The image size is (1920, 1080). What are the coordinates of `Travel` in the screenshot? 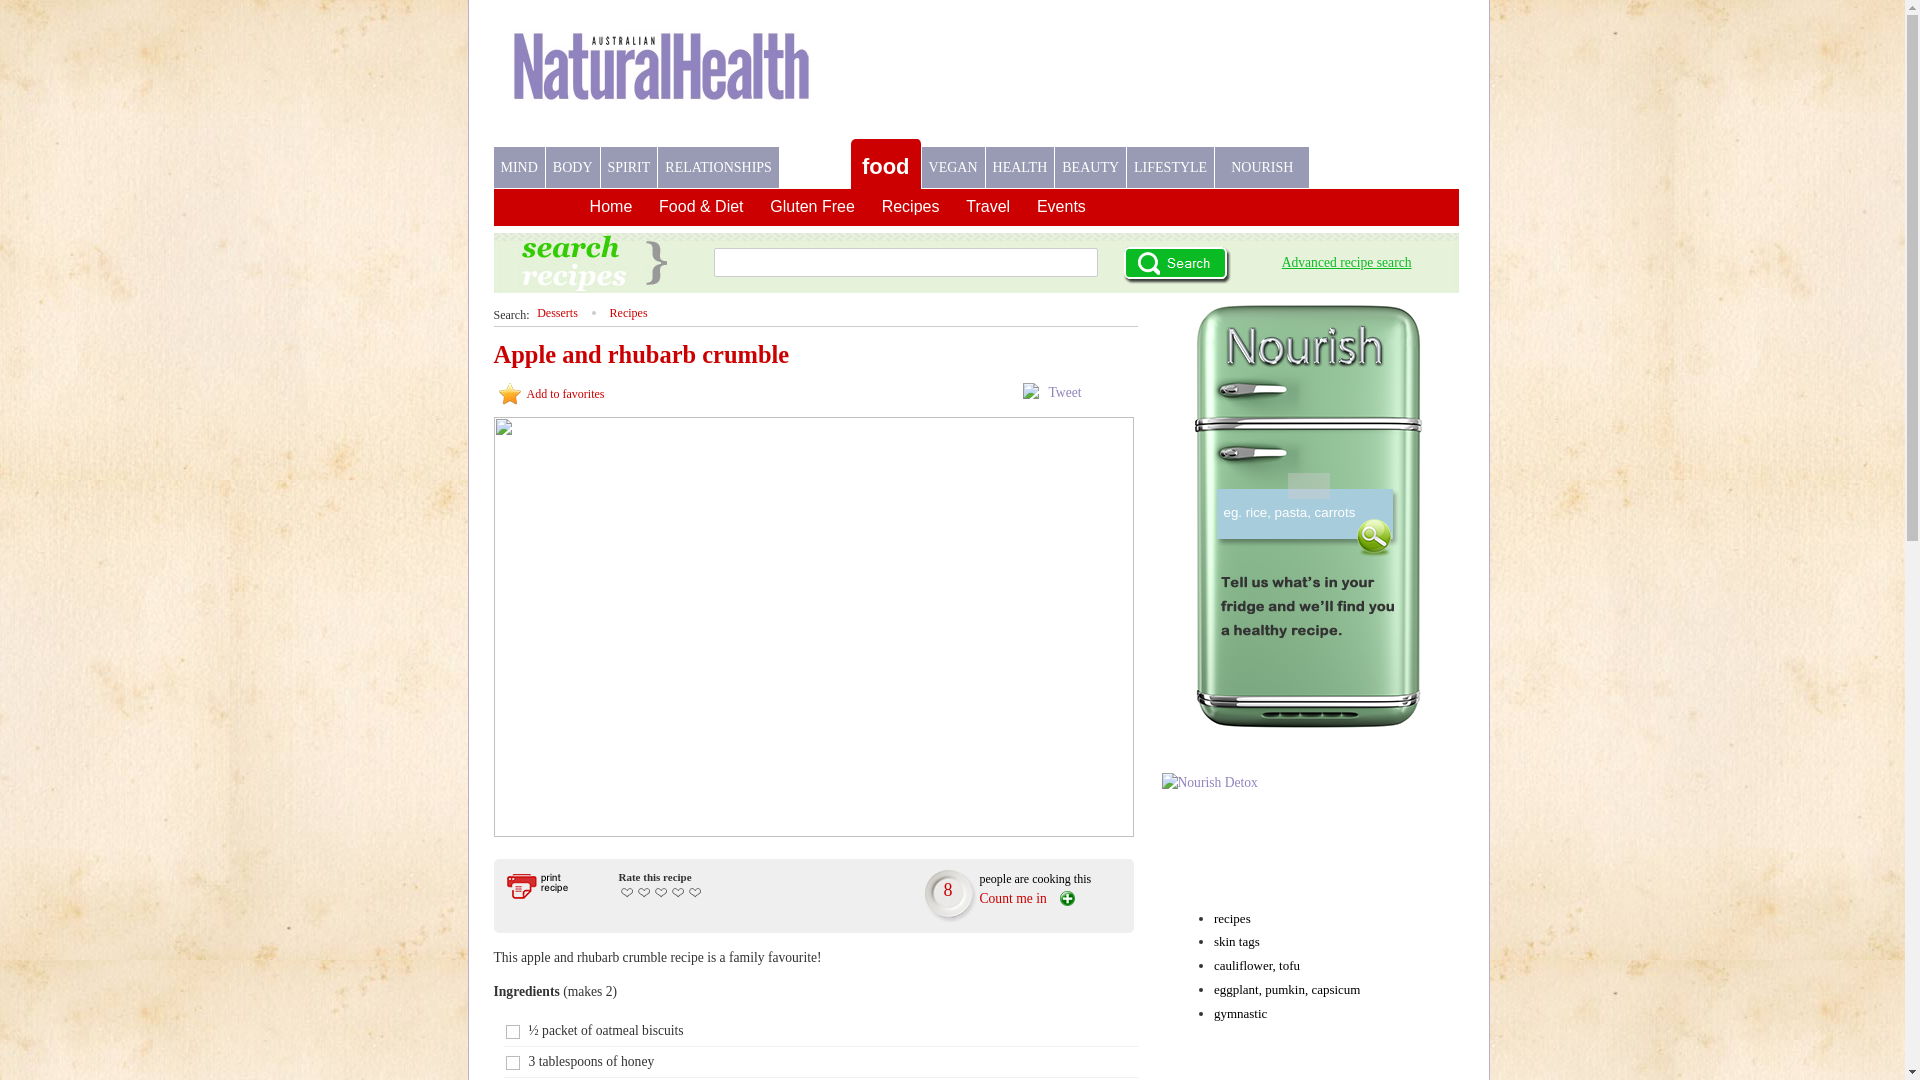 It's located at (988, 210).